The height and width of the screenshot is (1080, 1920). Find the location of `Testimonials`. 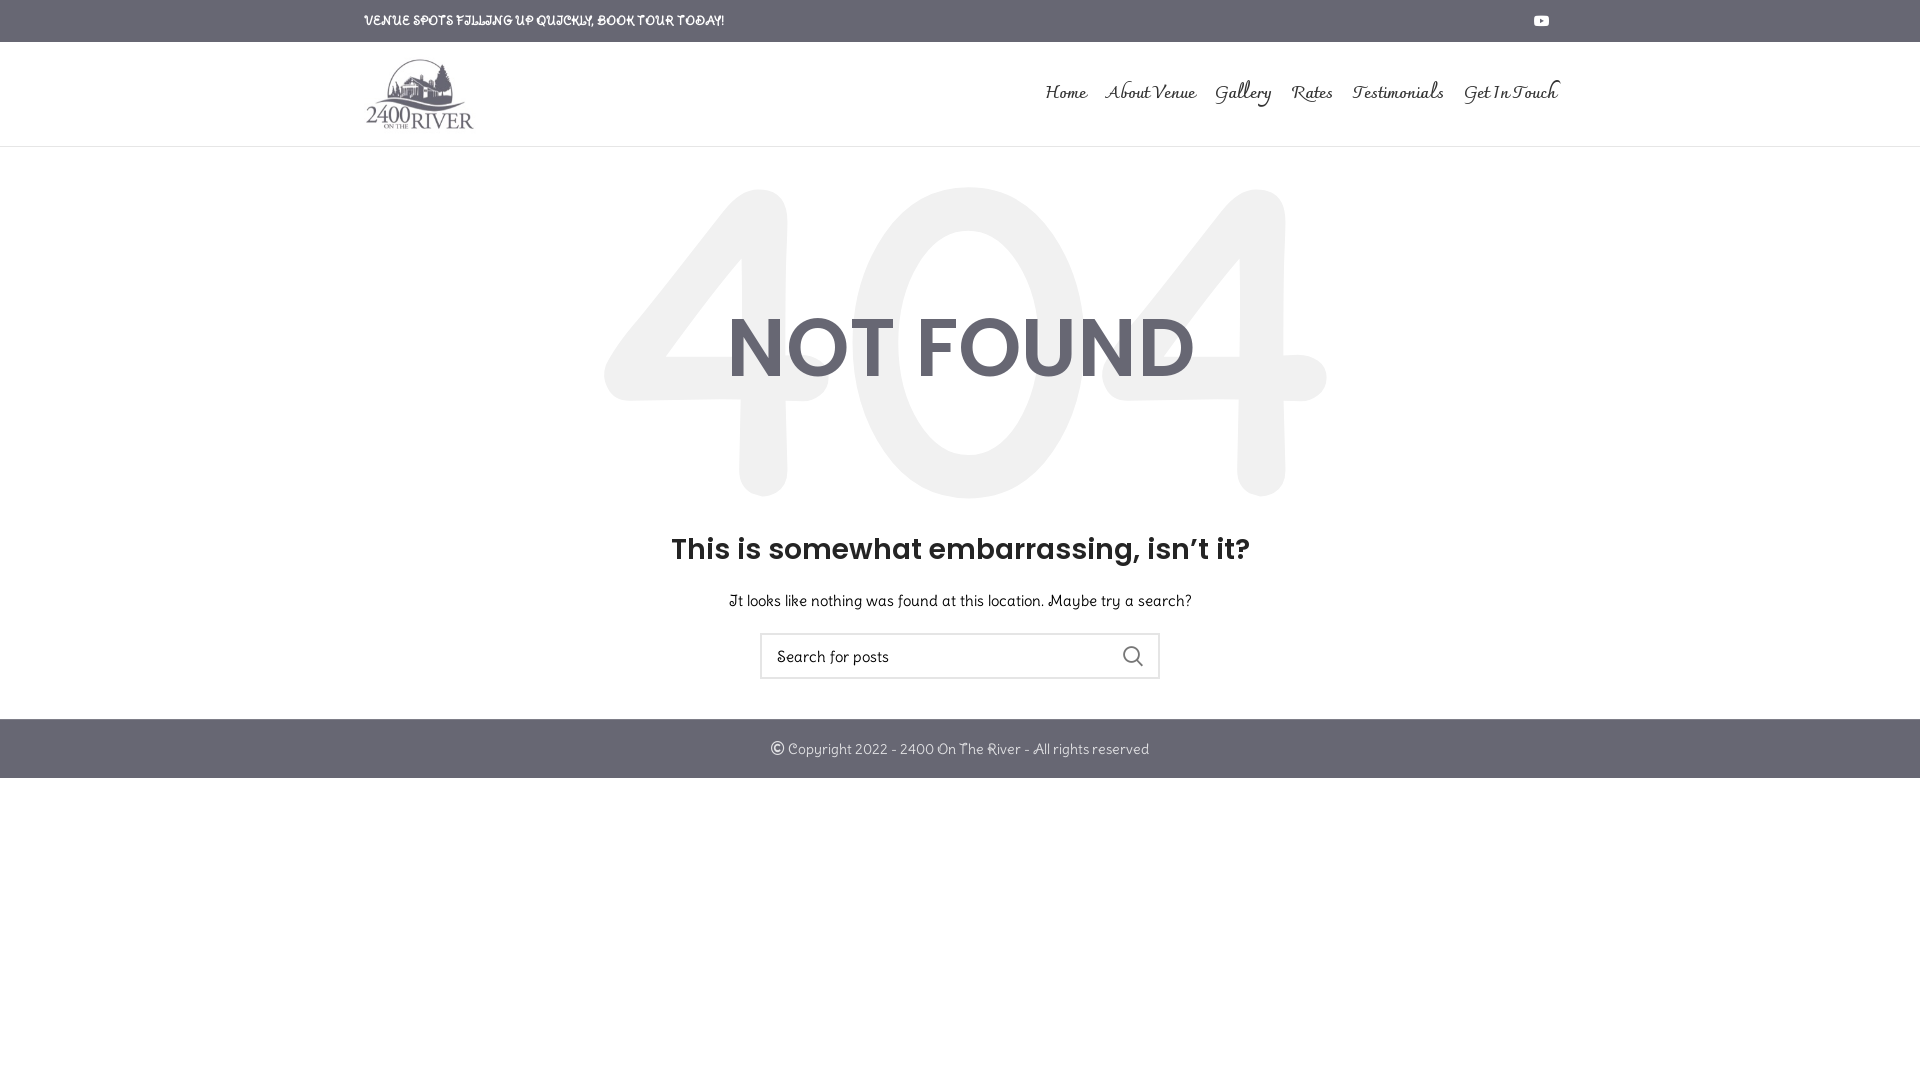

Testimonials is located at coordinates (1398, 94).